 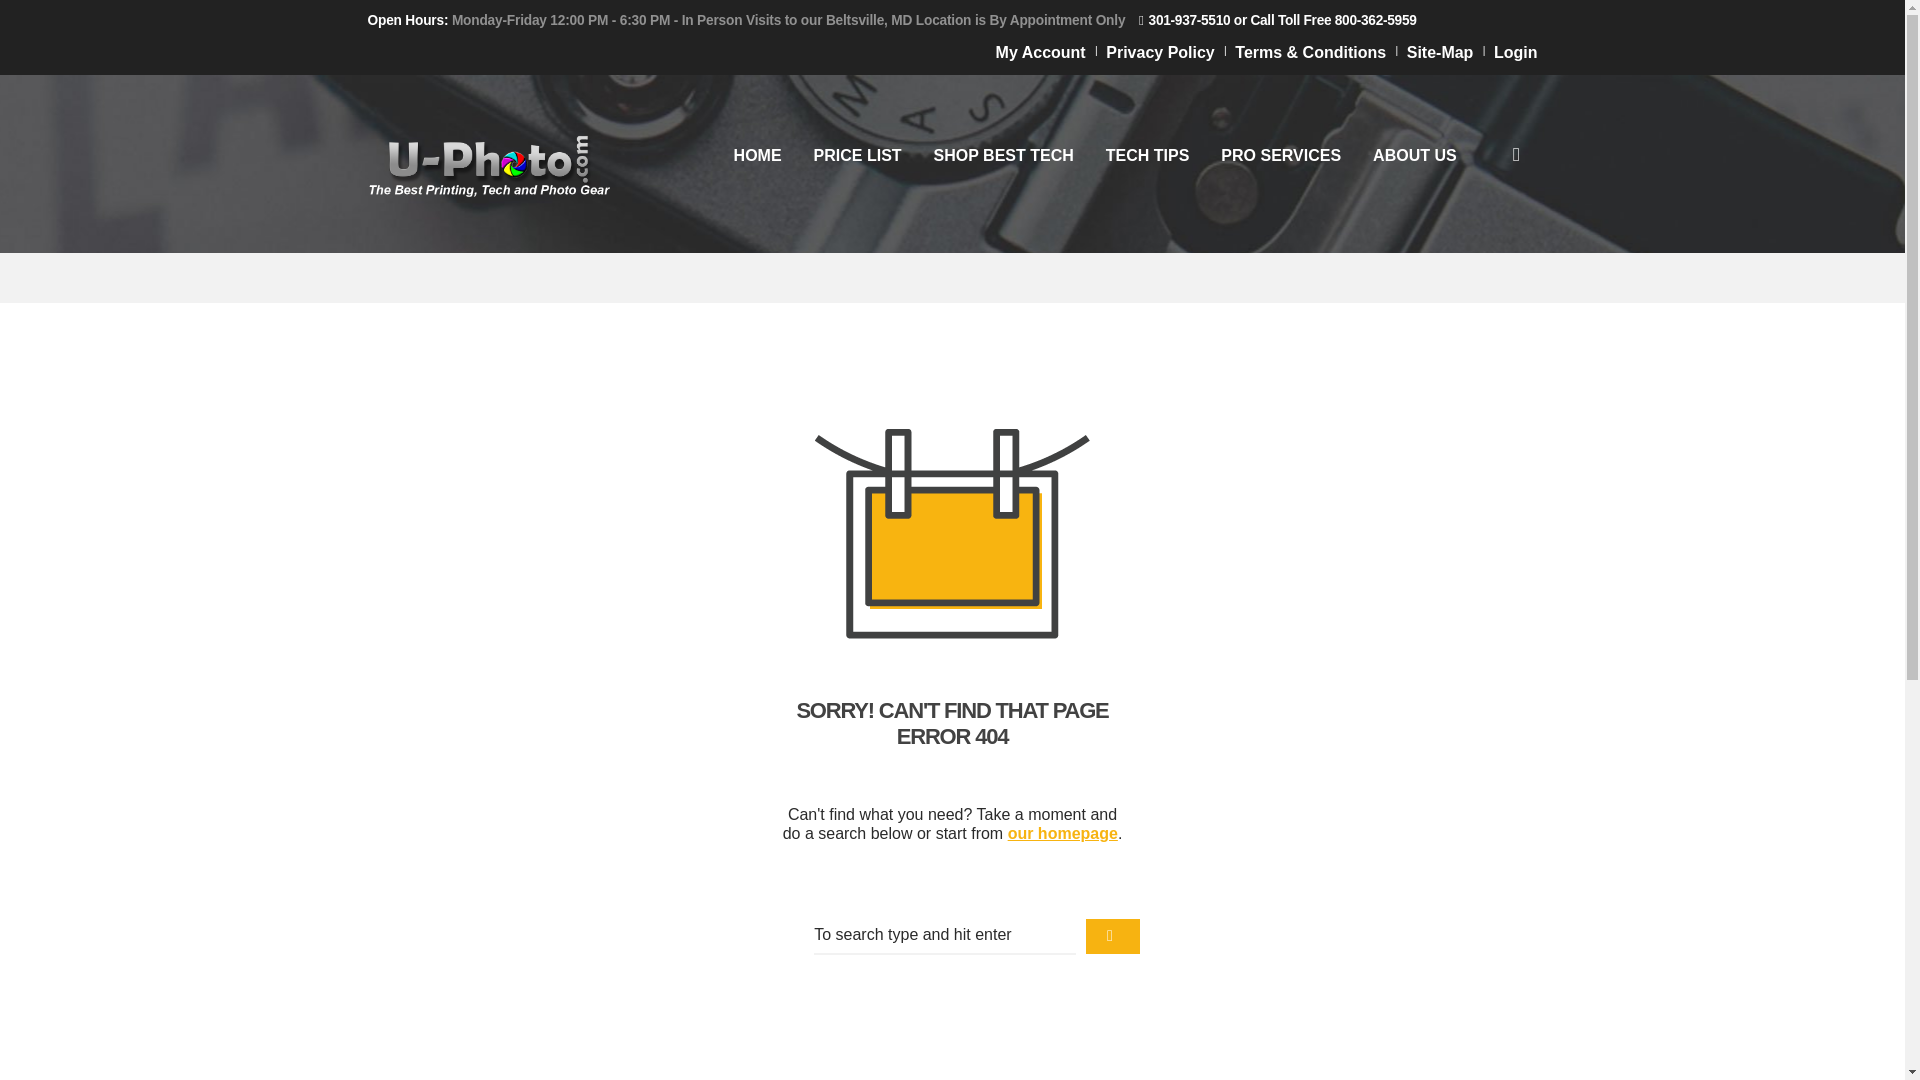 I want to click on Site-Map, so click(x=1440, y=52).